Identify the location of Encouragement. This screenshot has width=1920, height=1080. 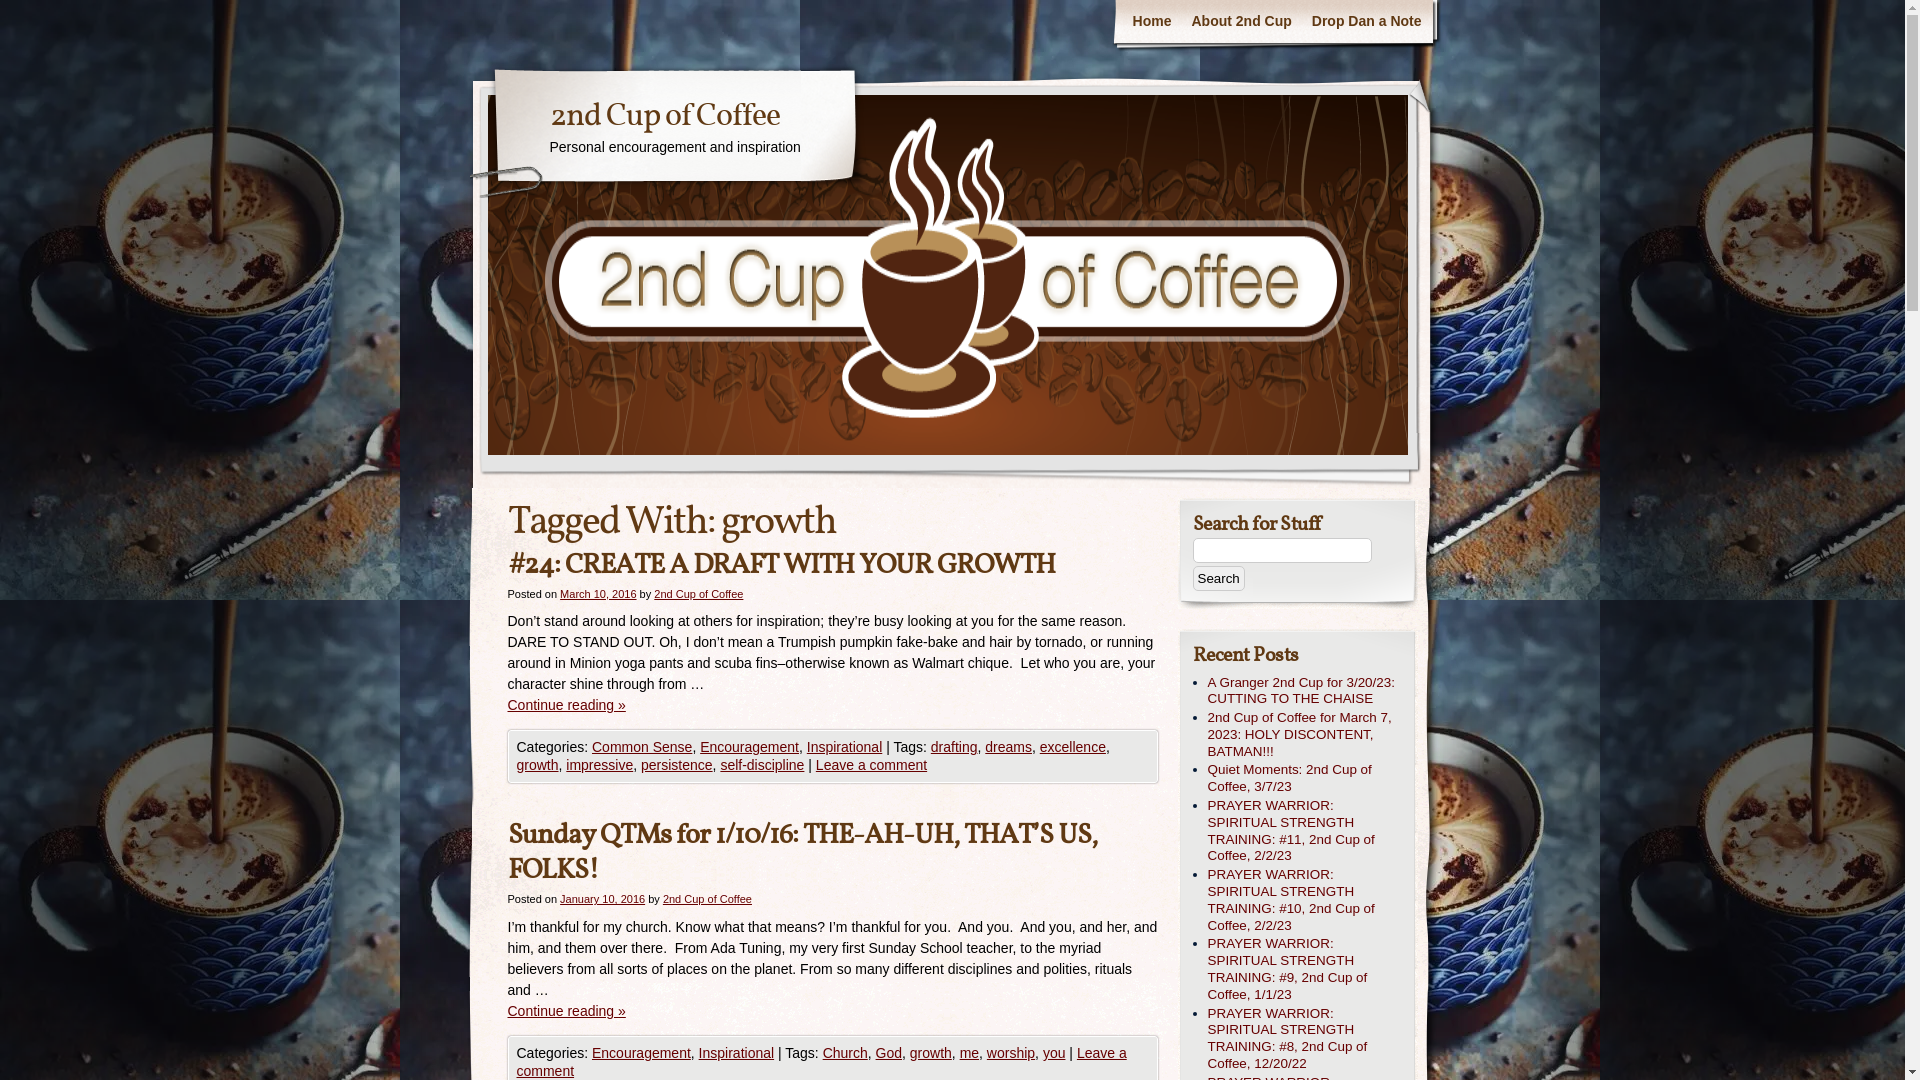
(750, 747).